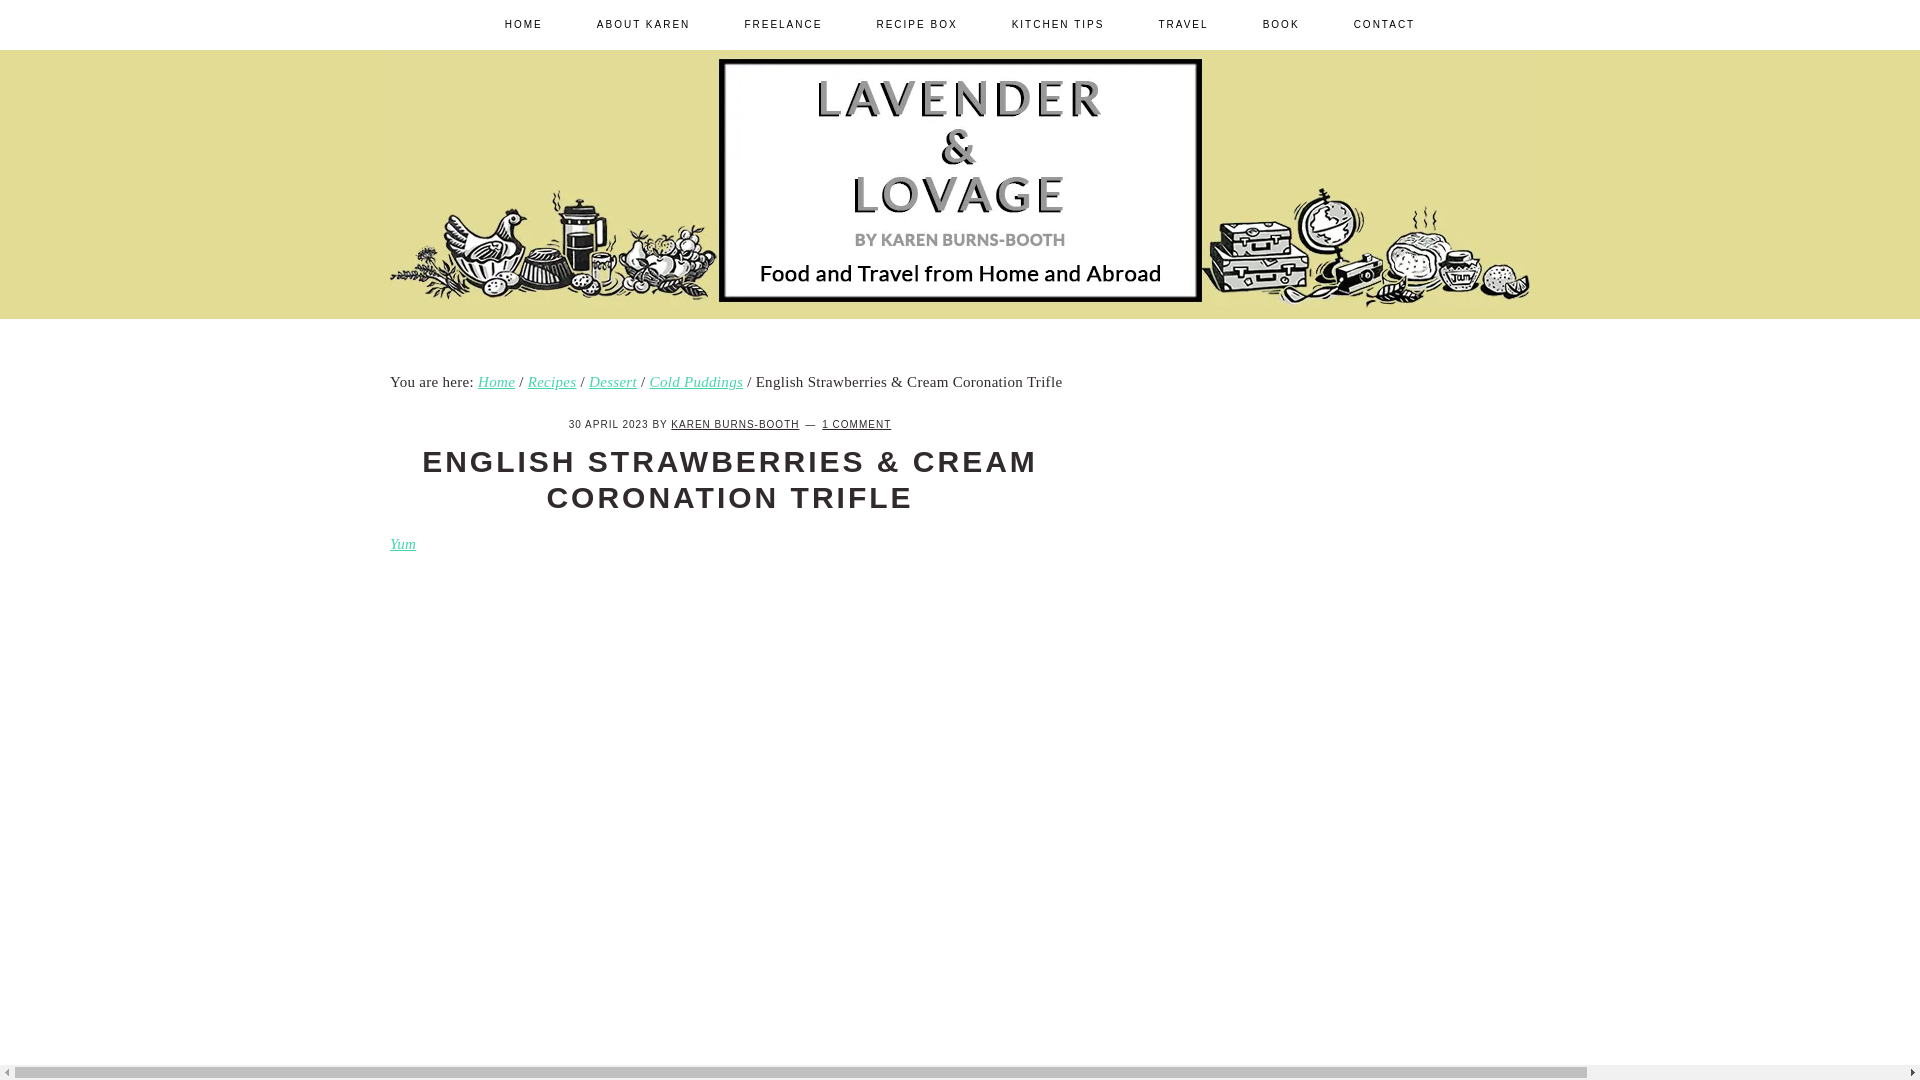  Describe the element at coordinates (613, 381) in the screenshot. I see `Dessert` at that location.